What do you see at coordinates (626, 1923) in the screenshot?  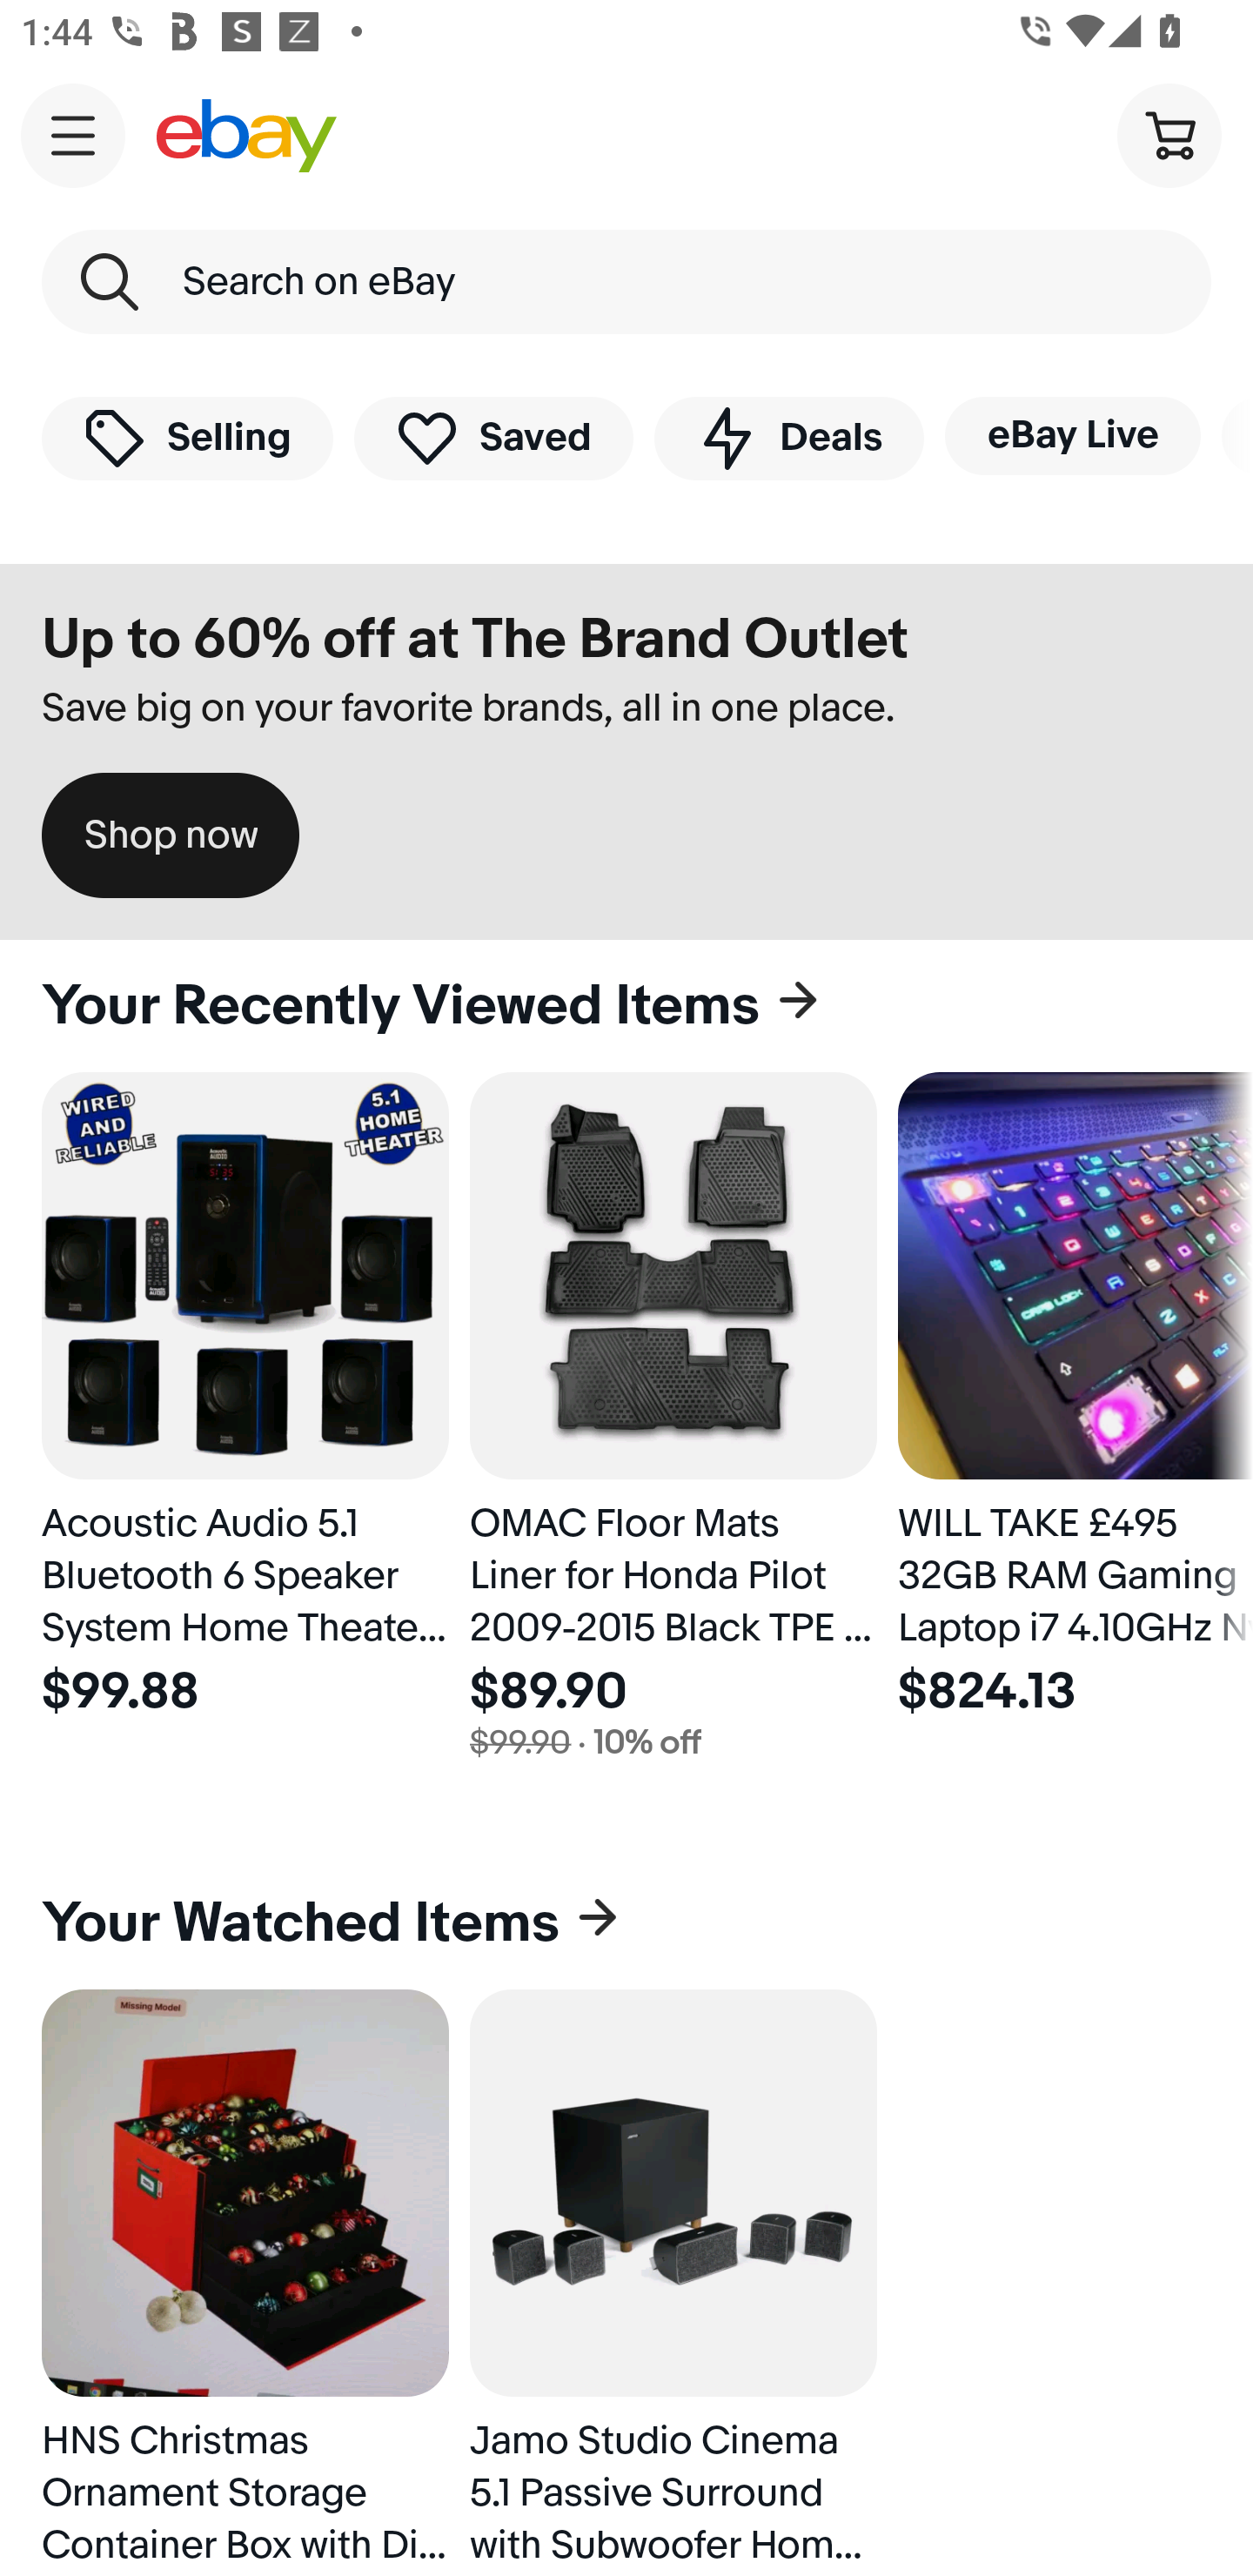 I see `Your Watched Items  ` at bounding box center [626, 1923].